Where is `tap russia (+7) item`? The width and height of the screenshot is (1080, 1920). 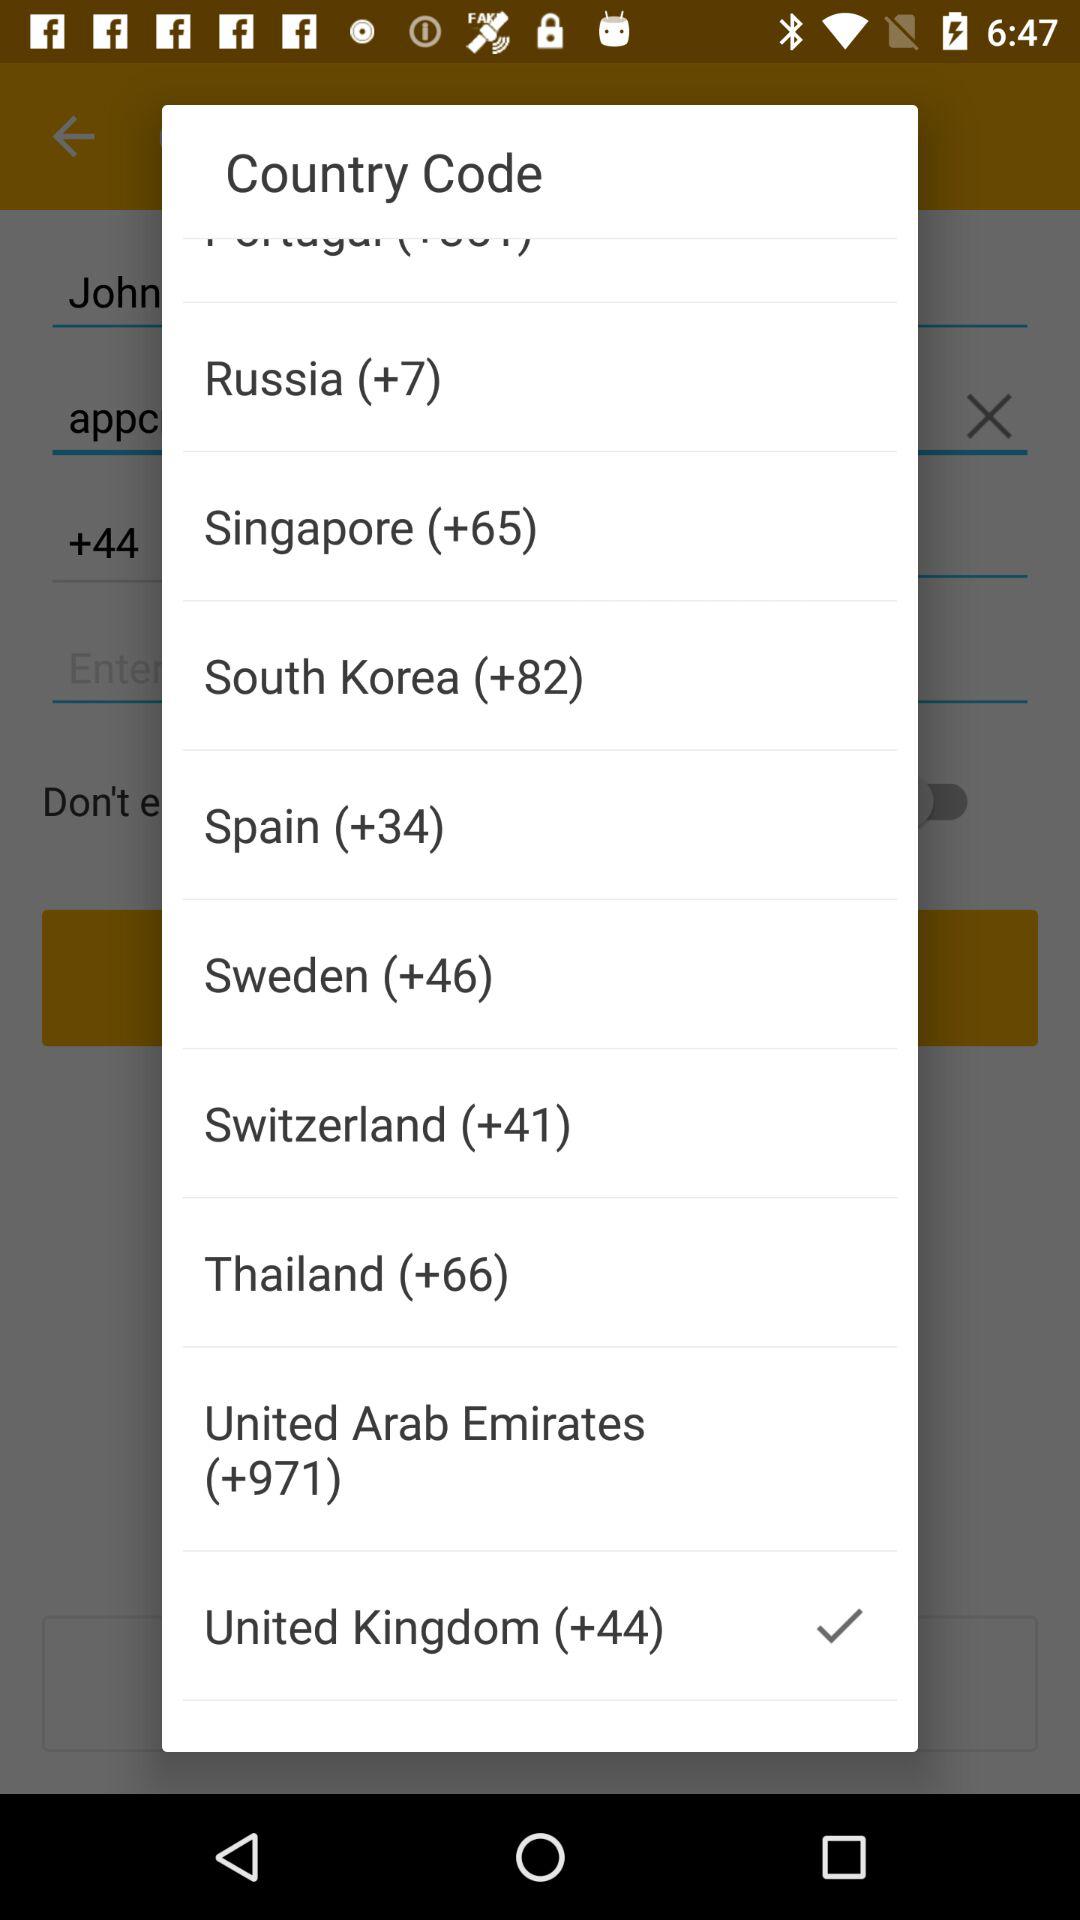
tap russia (+7) item is located at coordinates (482, 376).